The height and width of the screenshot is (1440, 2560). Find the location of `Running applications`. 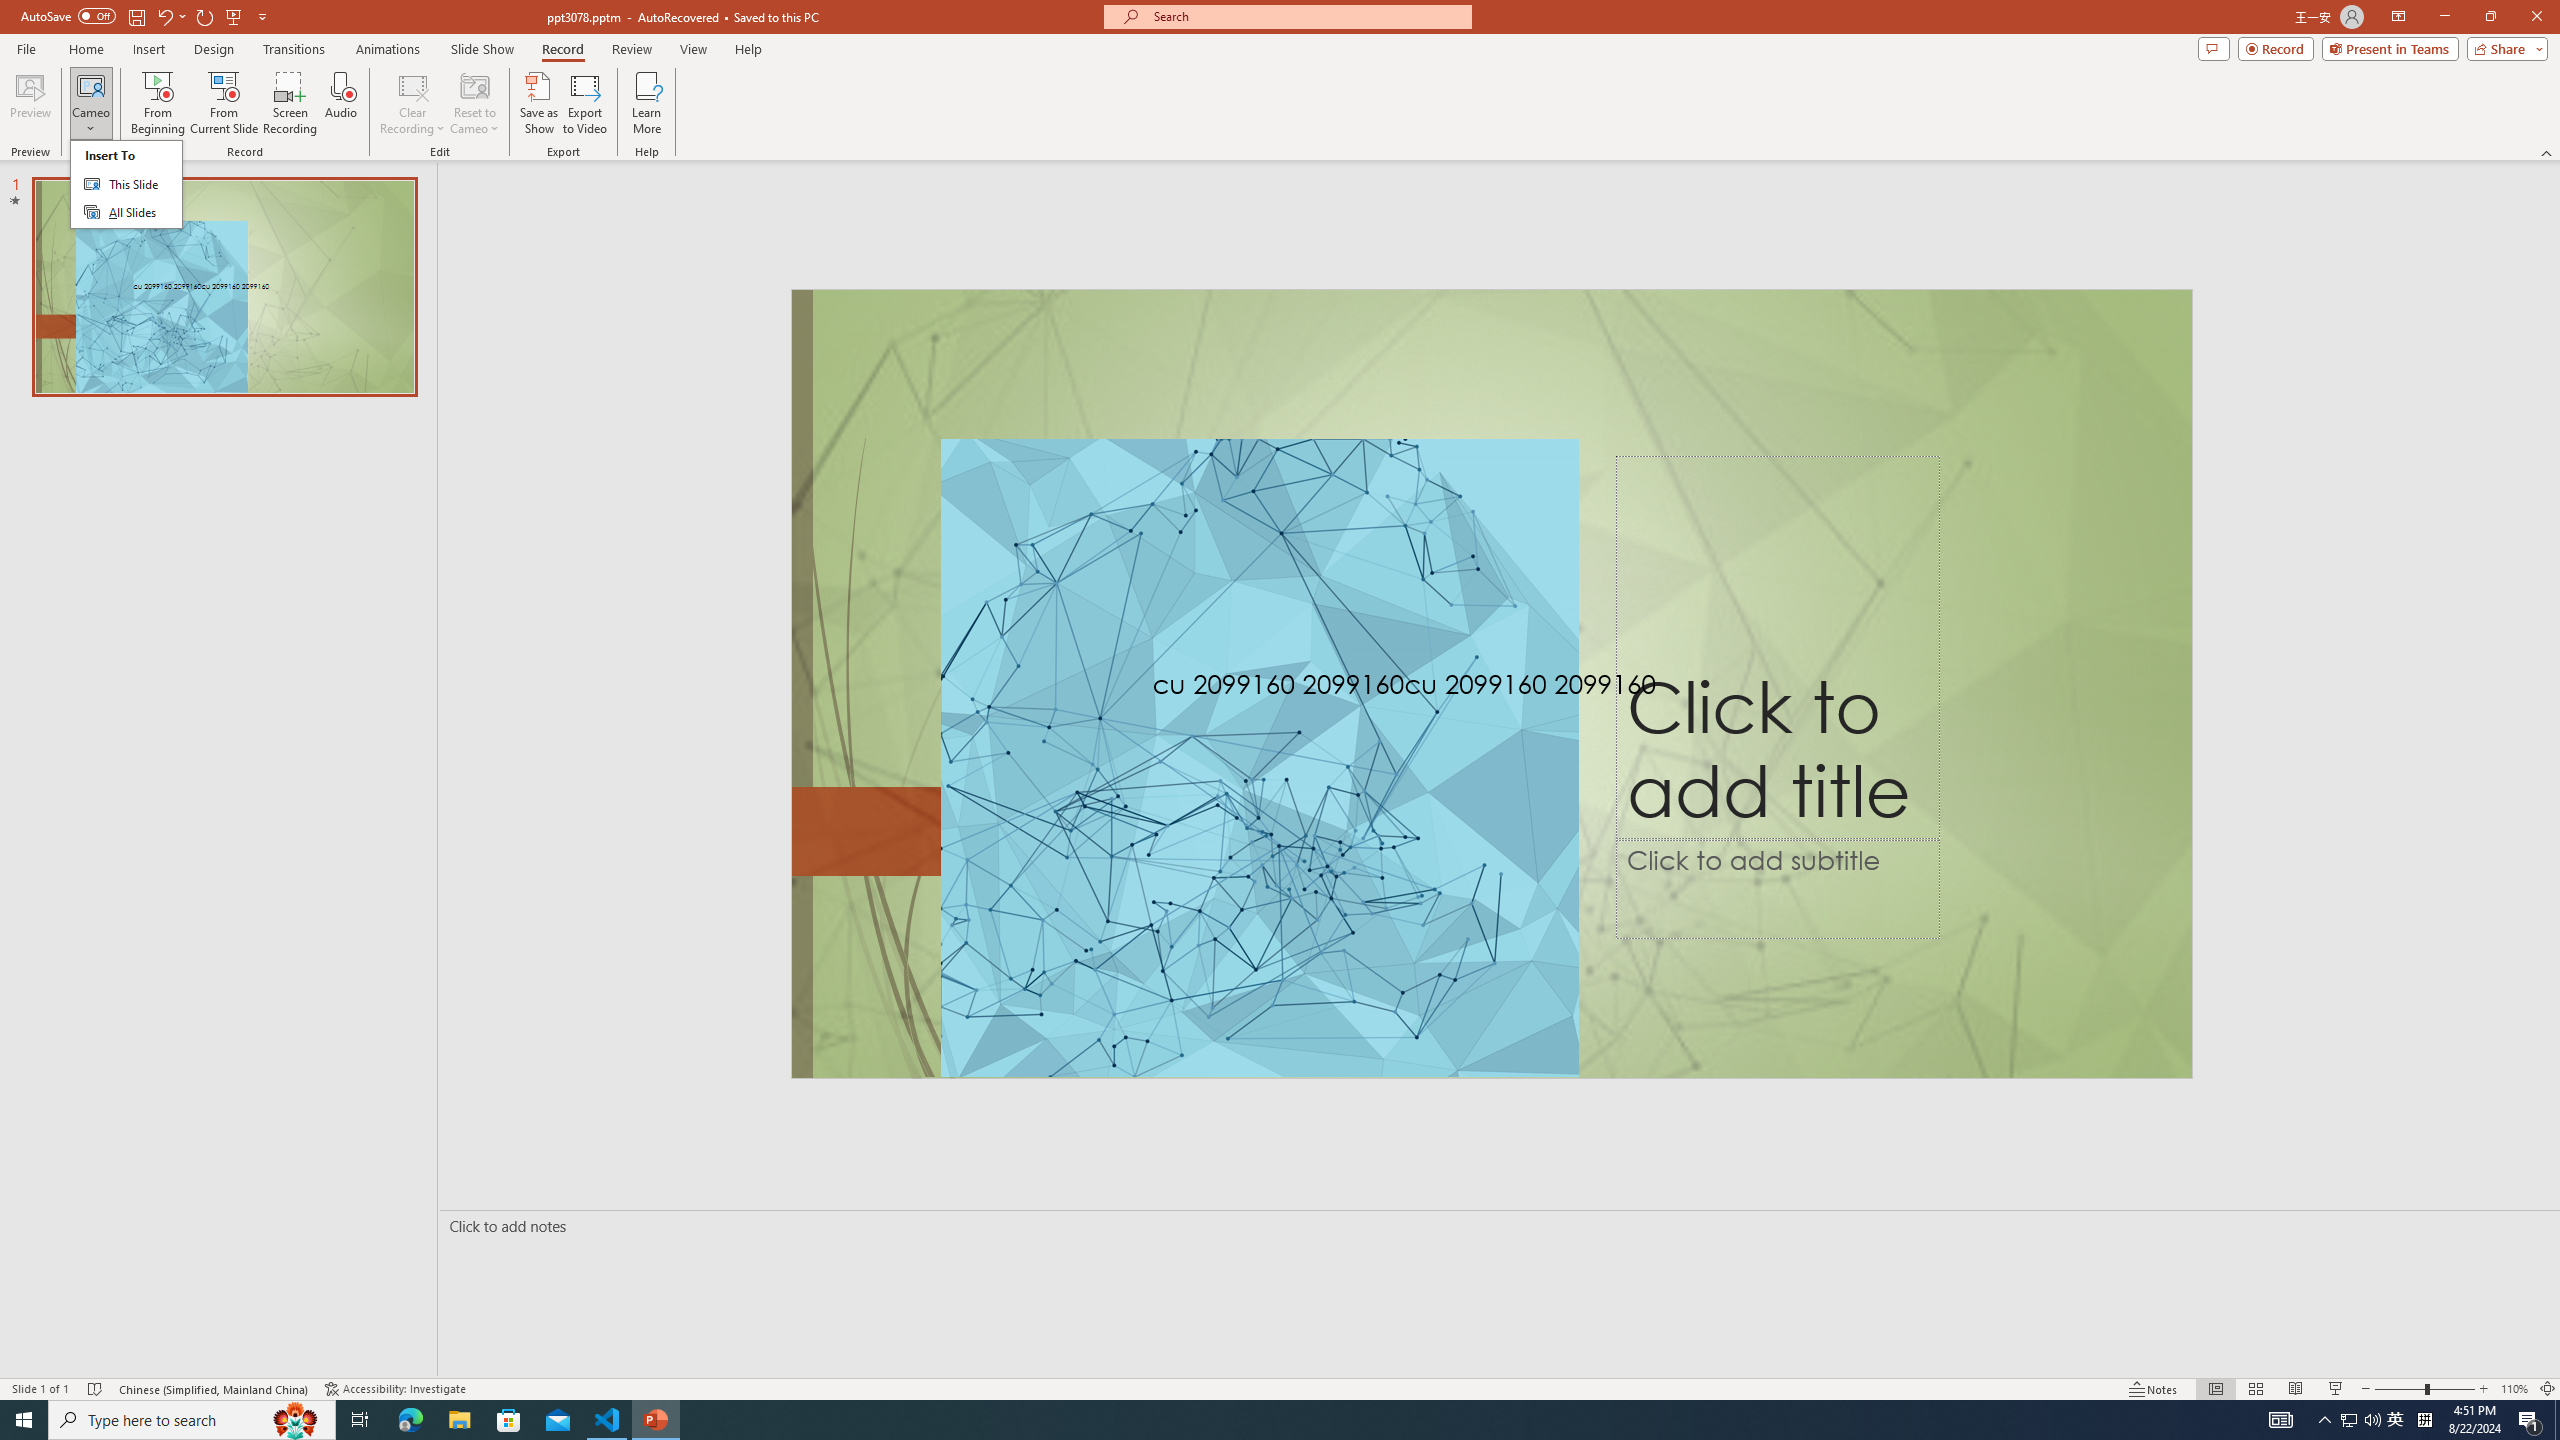

Running applications is located at coordinates (1244, 1420).